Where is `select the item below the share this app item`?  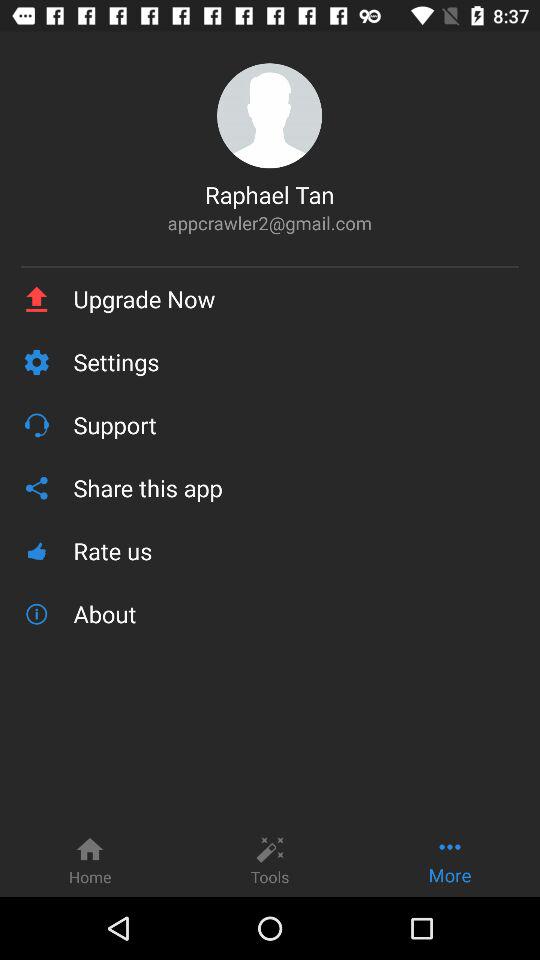
select the item below the share this app item is located at coordinates (296, 550).